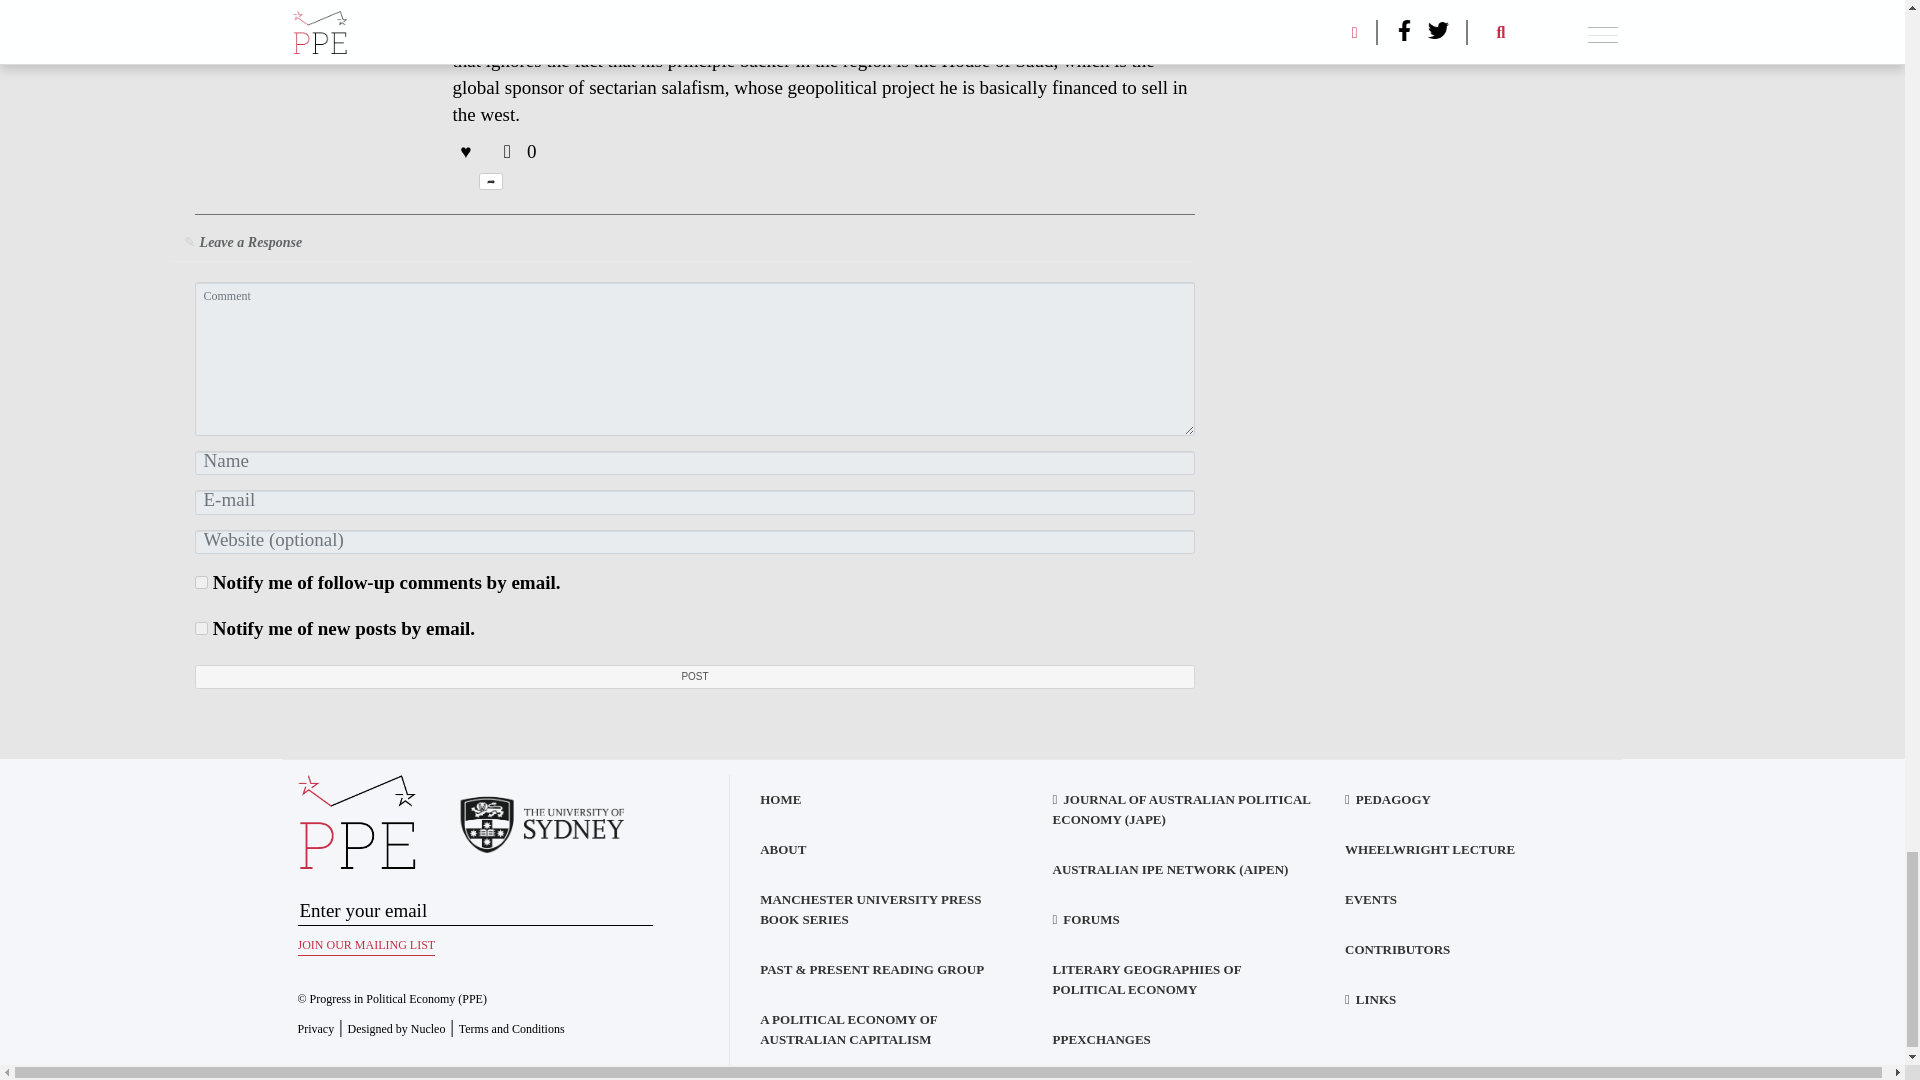  Describe the element at coordinates (201, 628) in the screenshot. I see `subscribe` at that location.